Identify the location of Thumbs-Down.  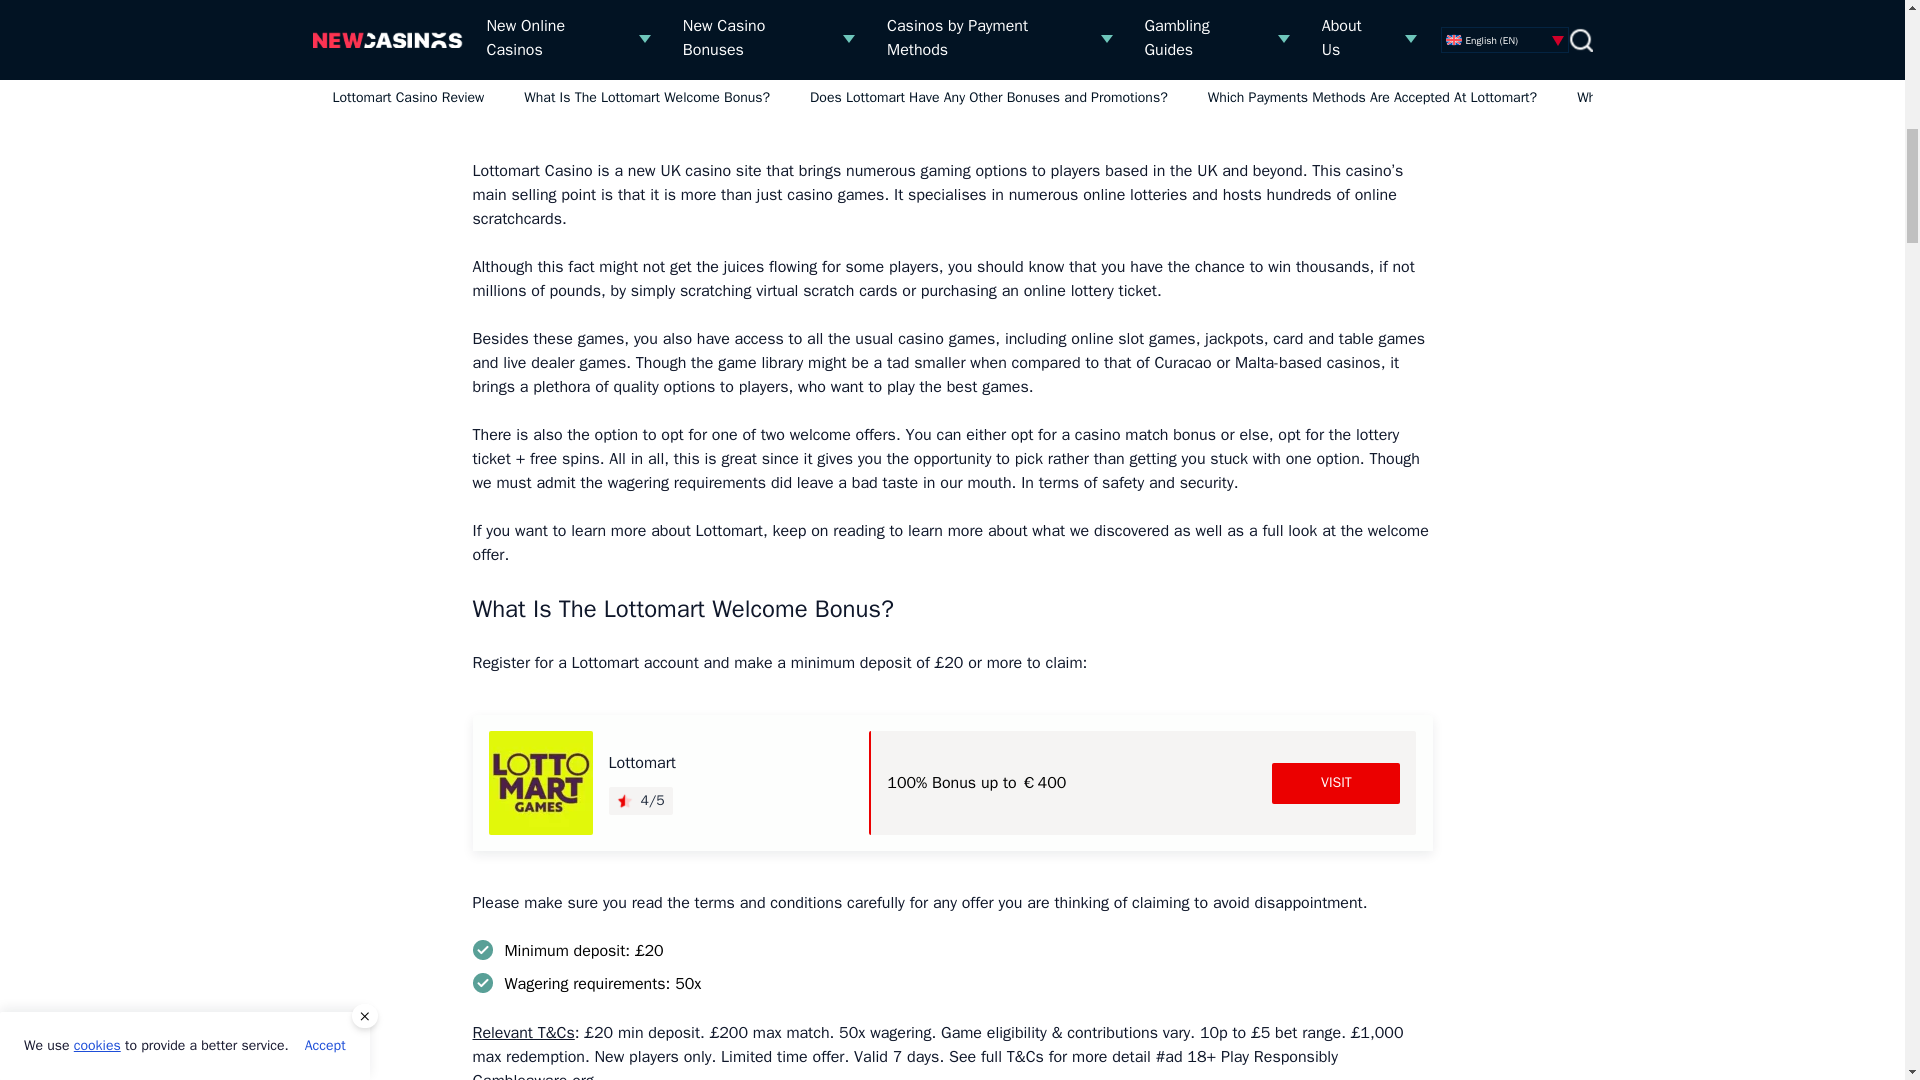
(986, 2).